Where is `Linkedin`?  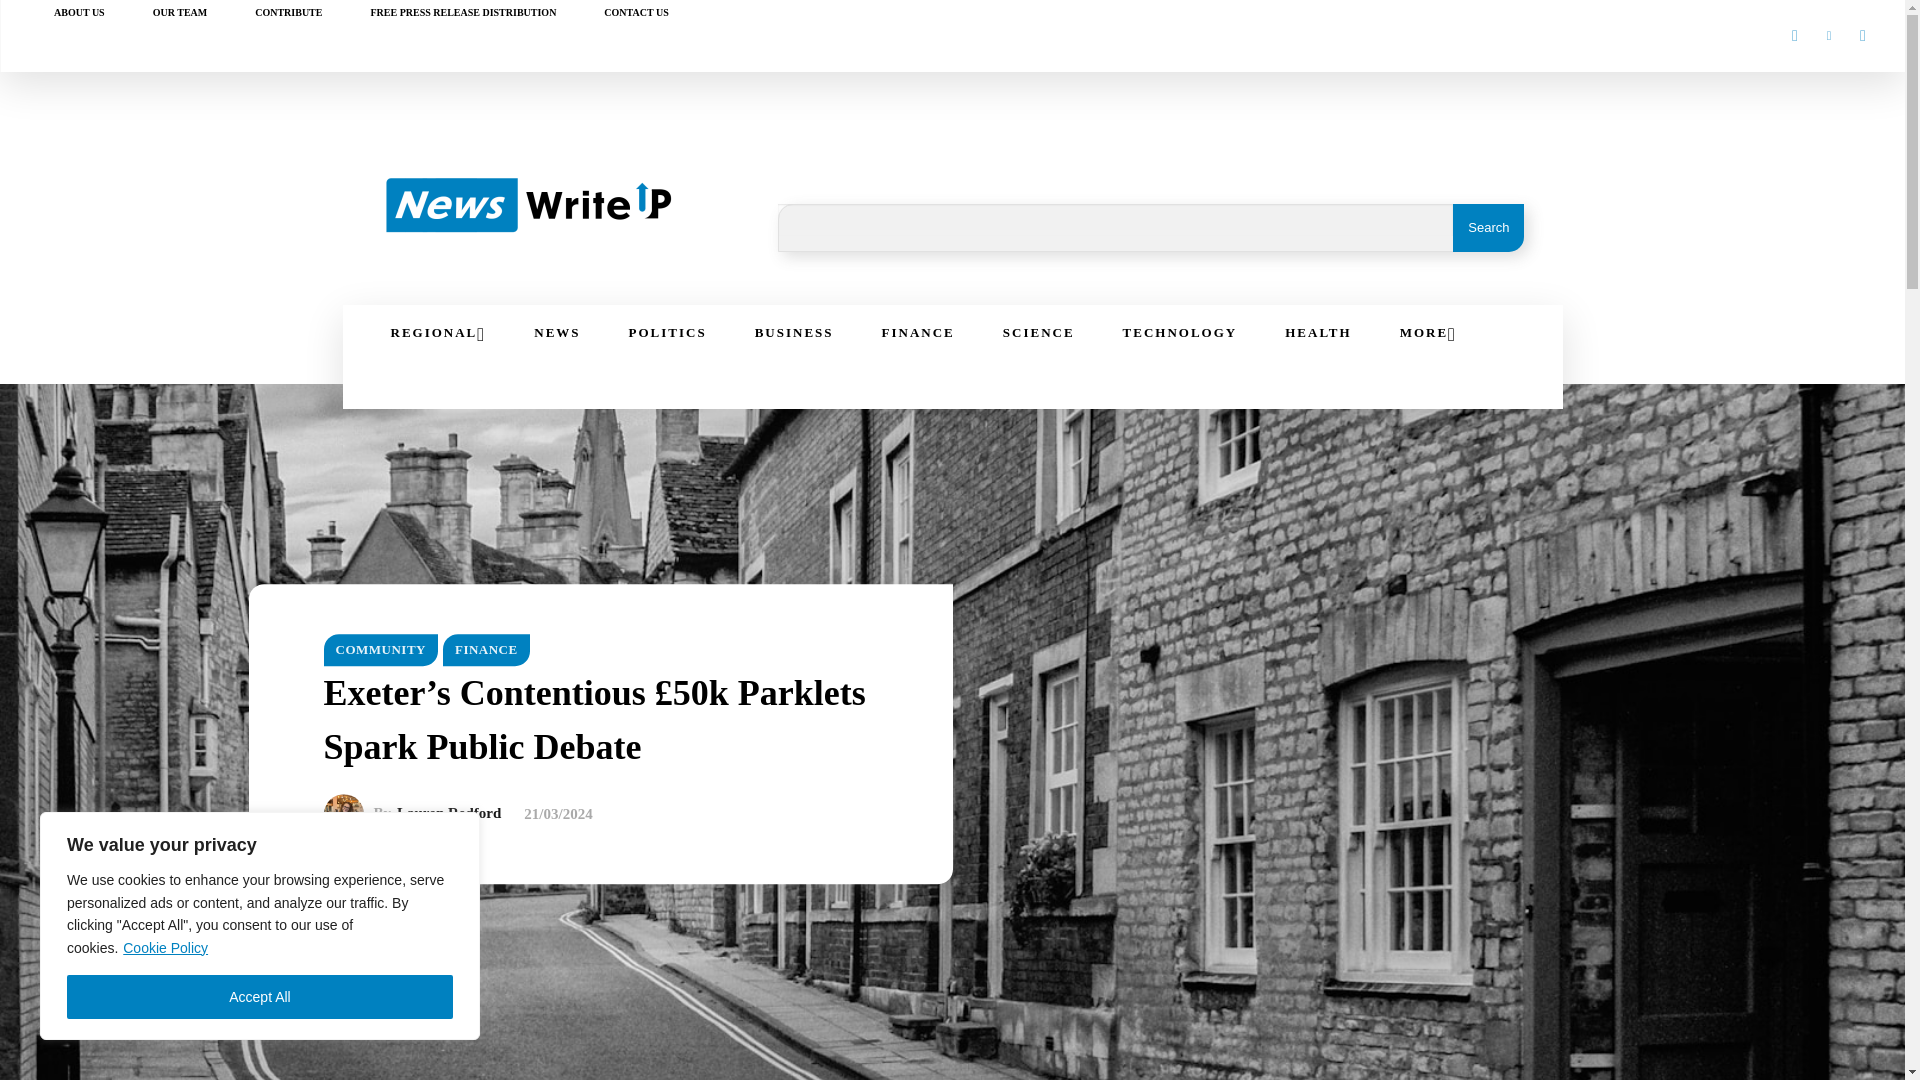
Linkedin is located at coordinates (1828, 35).